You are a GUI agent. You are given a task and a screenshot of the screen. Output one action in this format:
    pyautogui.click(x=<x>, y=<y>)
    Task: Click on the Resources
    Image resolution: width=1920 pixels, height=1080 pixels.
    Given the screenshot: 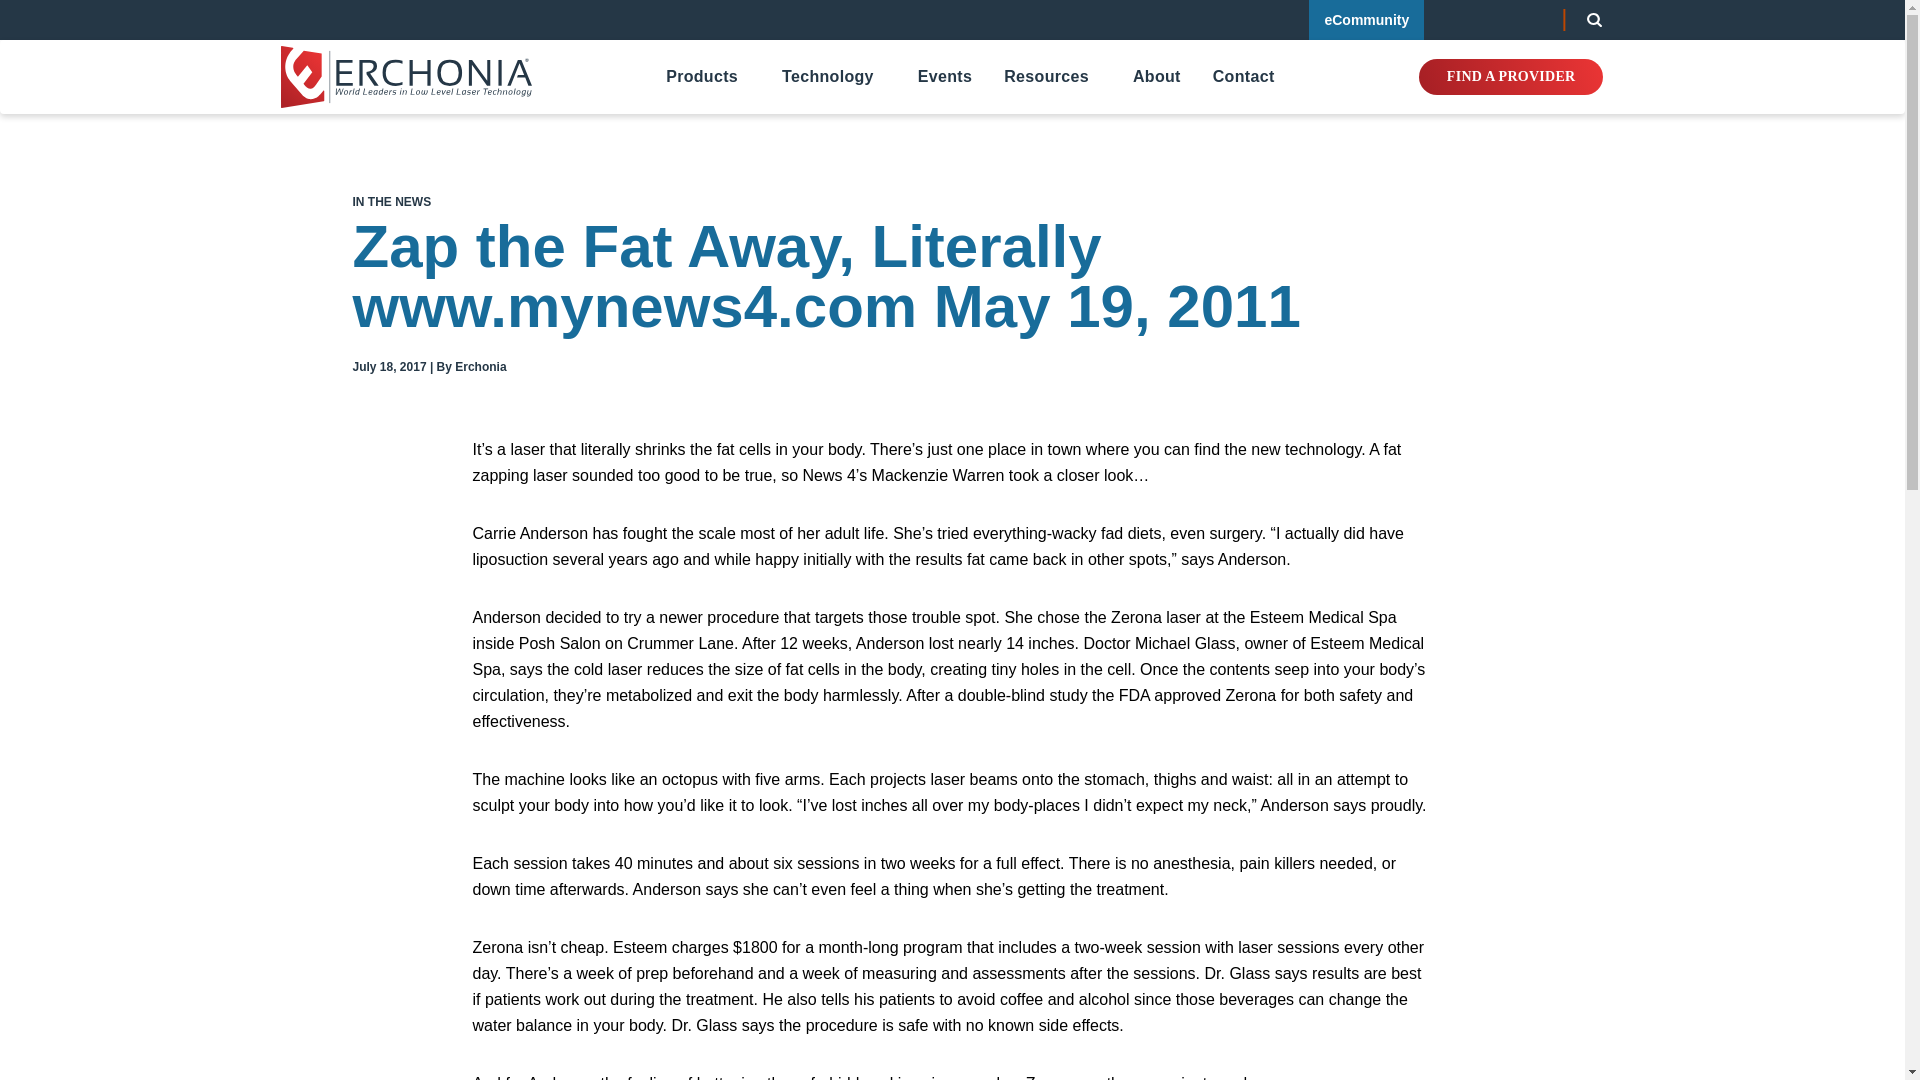 What is the action you would take?
    pyautogui.click(x=1046, y=76)
    